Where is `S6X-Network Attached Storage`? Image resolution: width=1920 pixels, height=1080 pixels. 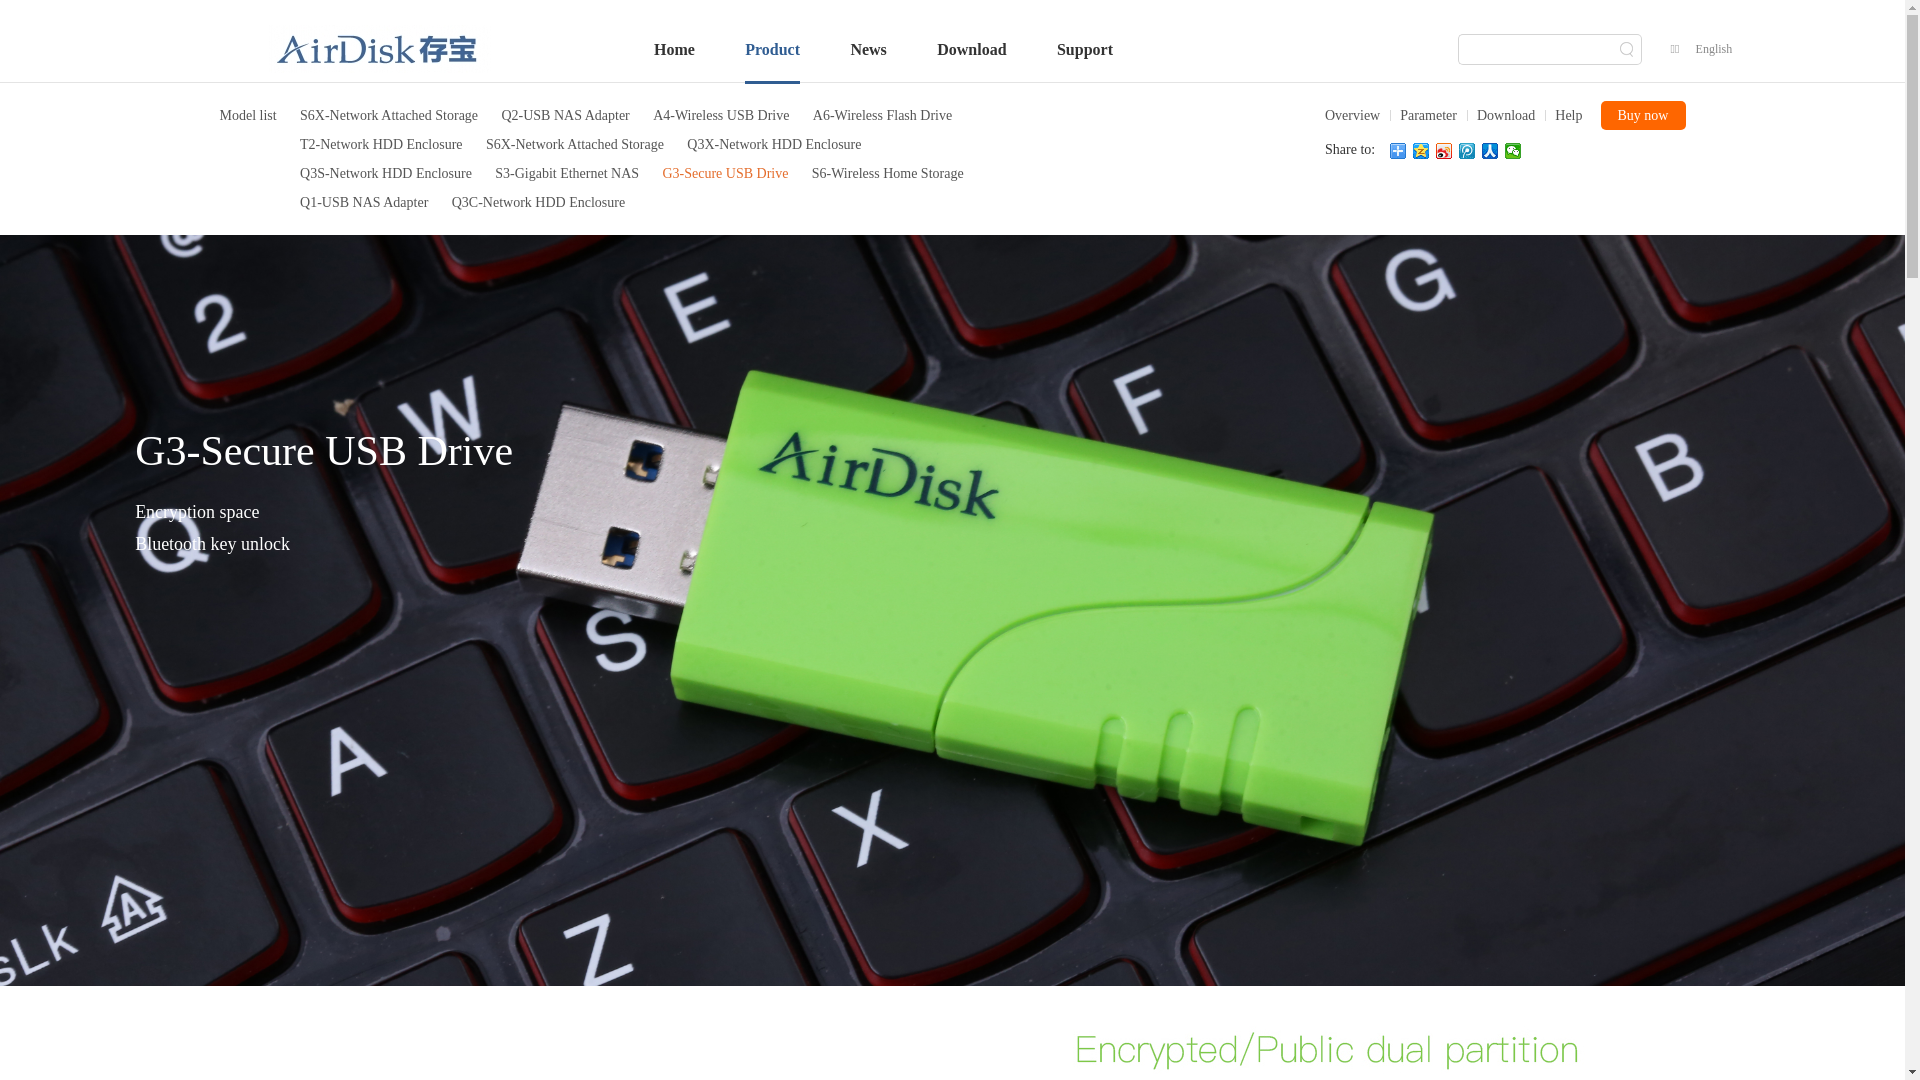 S6X-Network Attached Storage is located at coordinates (389, 116).